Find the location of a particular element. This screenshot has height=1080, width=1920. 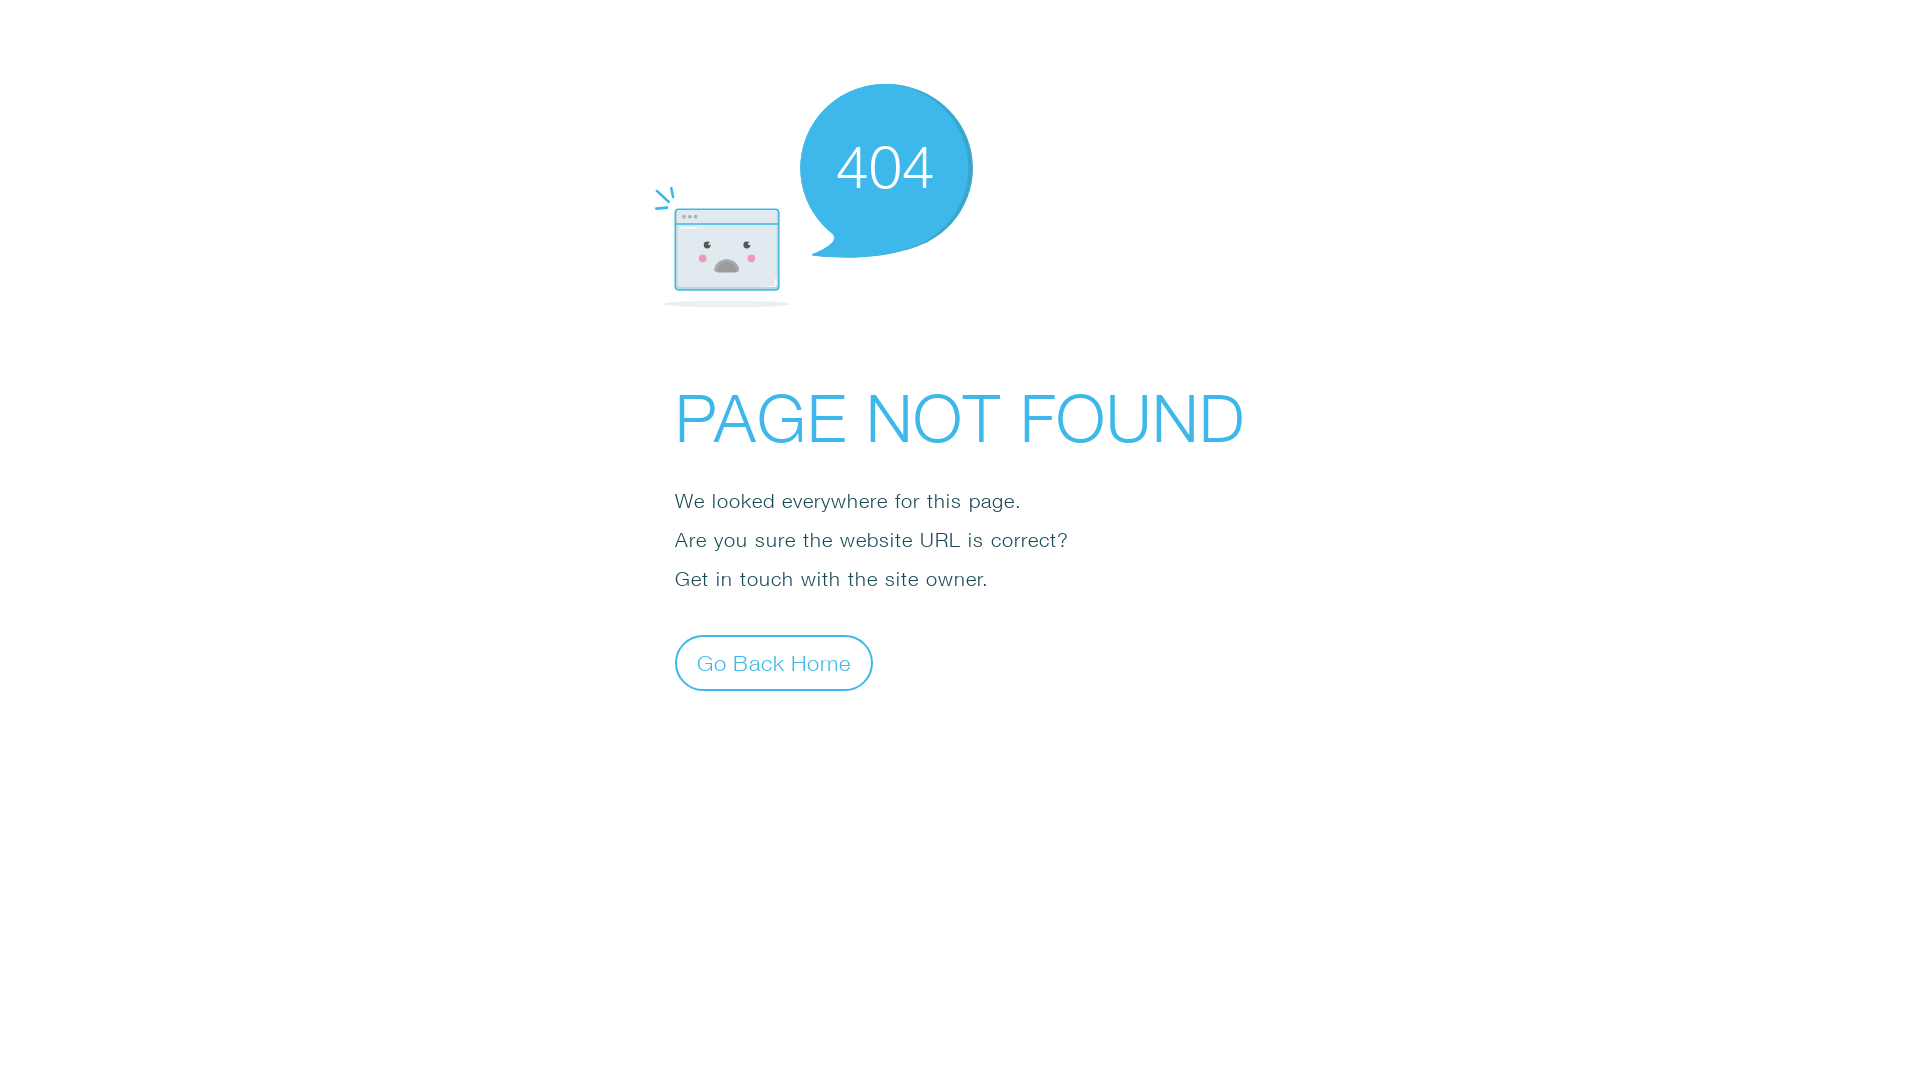

Go Back Home is located at coordinates (774, 662).